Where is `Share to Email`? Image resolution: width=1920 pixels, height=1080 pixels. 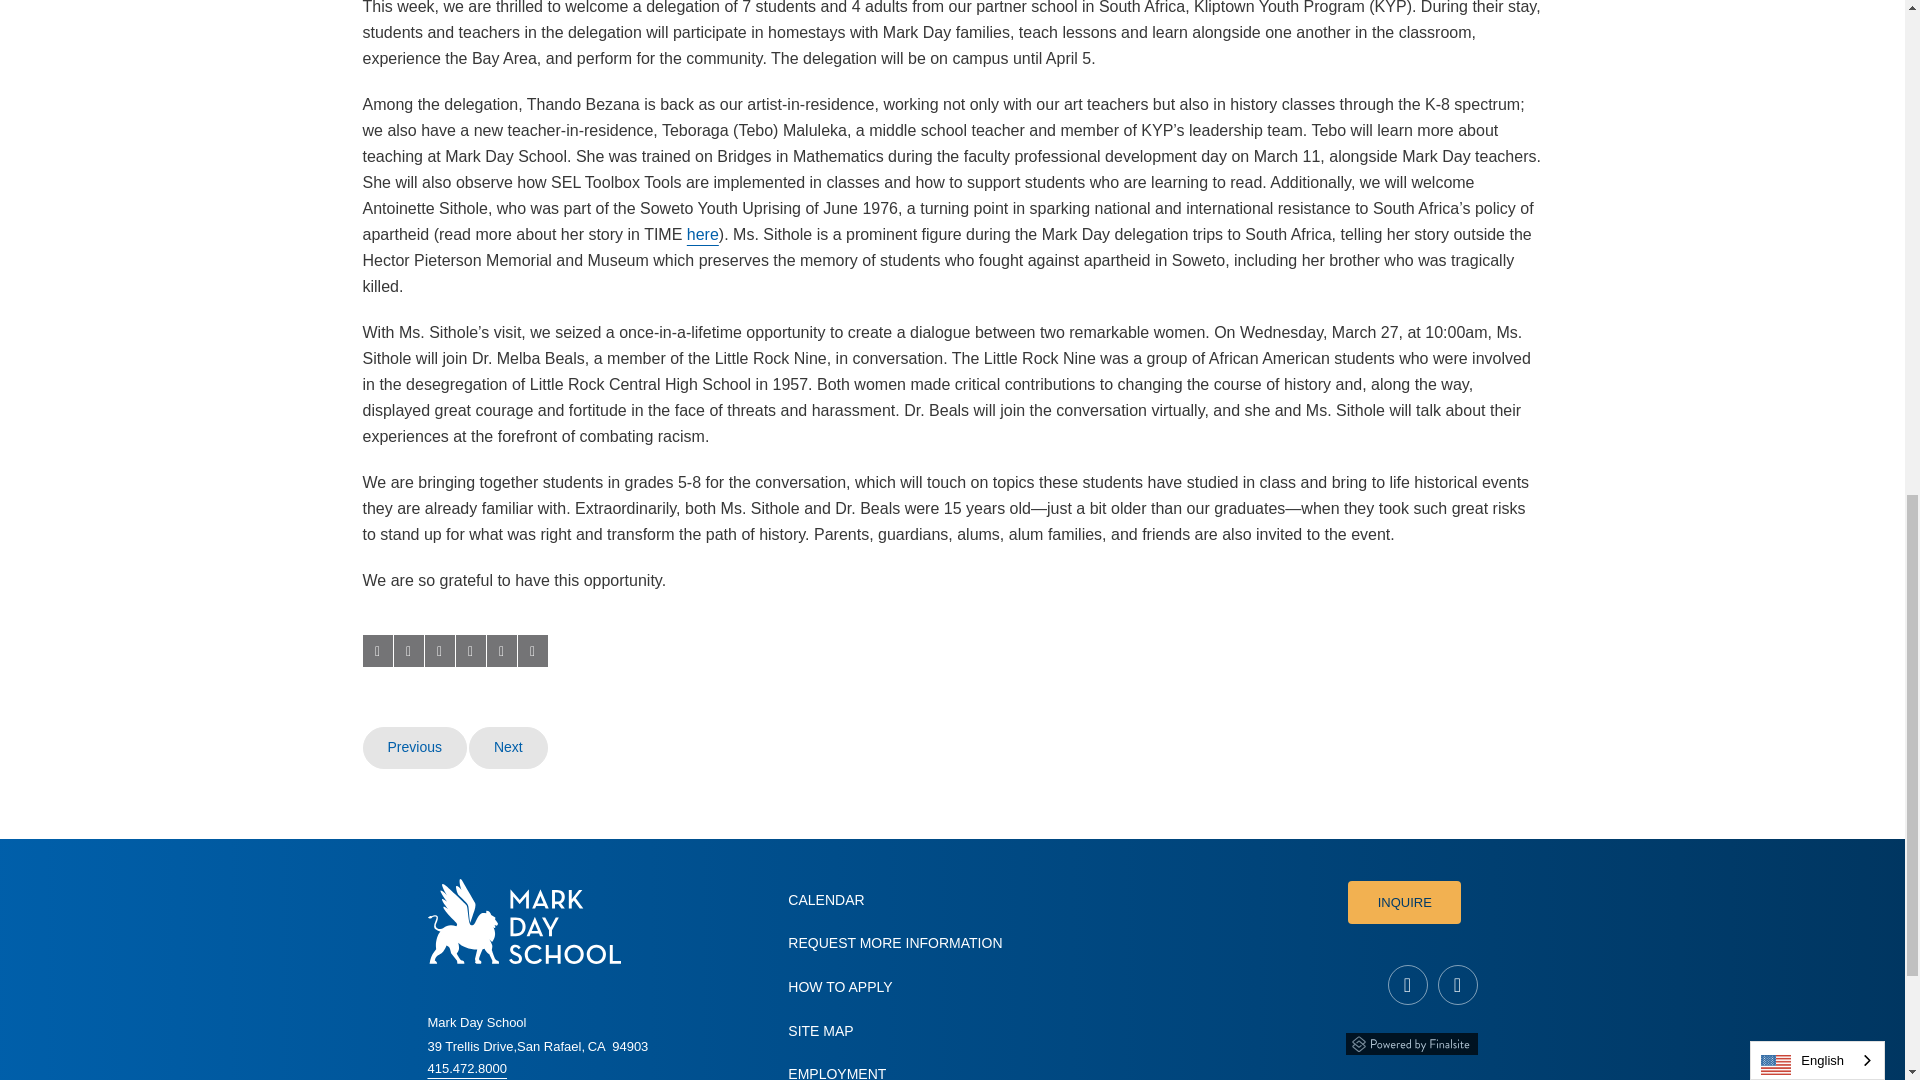 Share to Email is located at coordinates (500, 651).